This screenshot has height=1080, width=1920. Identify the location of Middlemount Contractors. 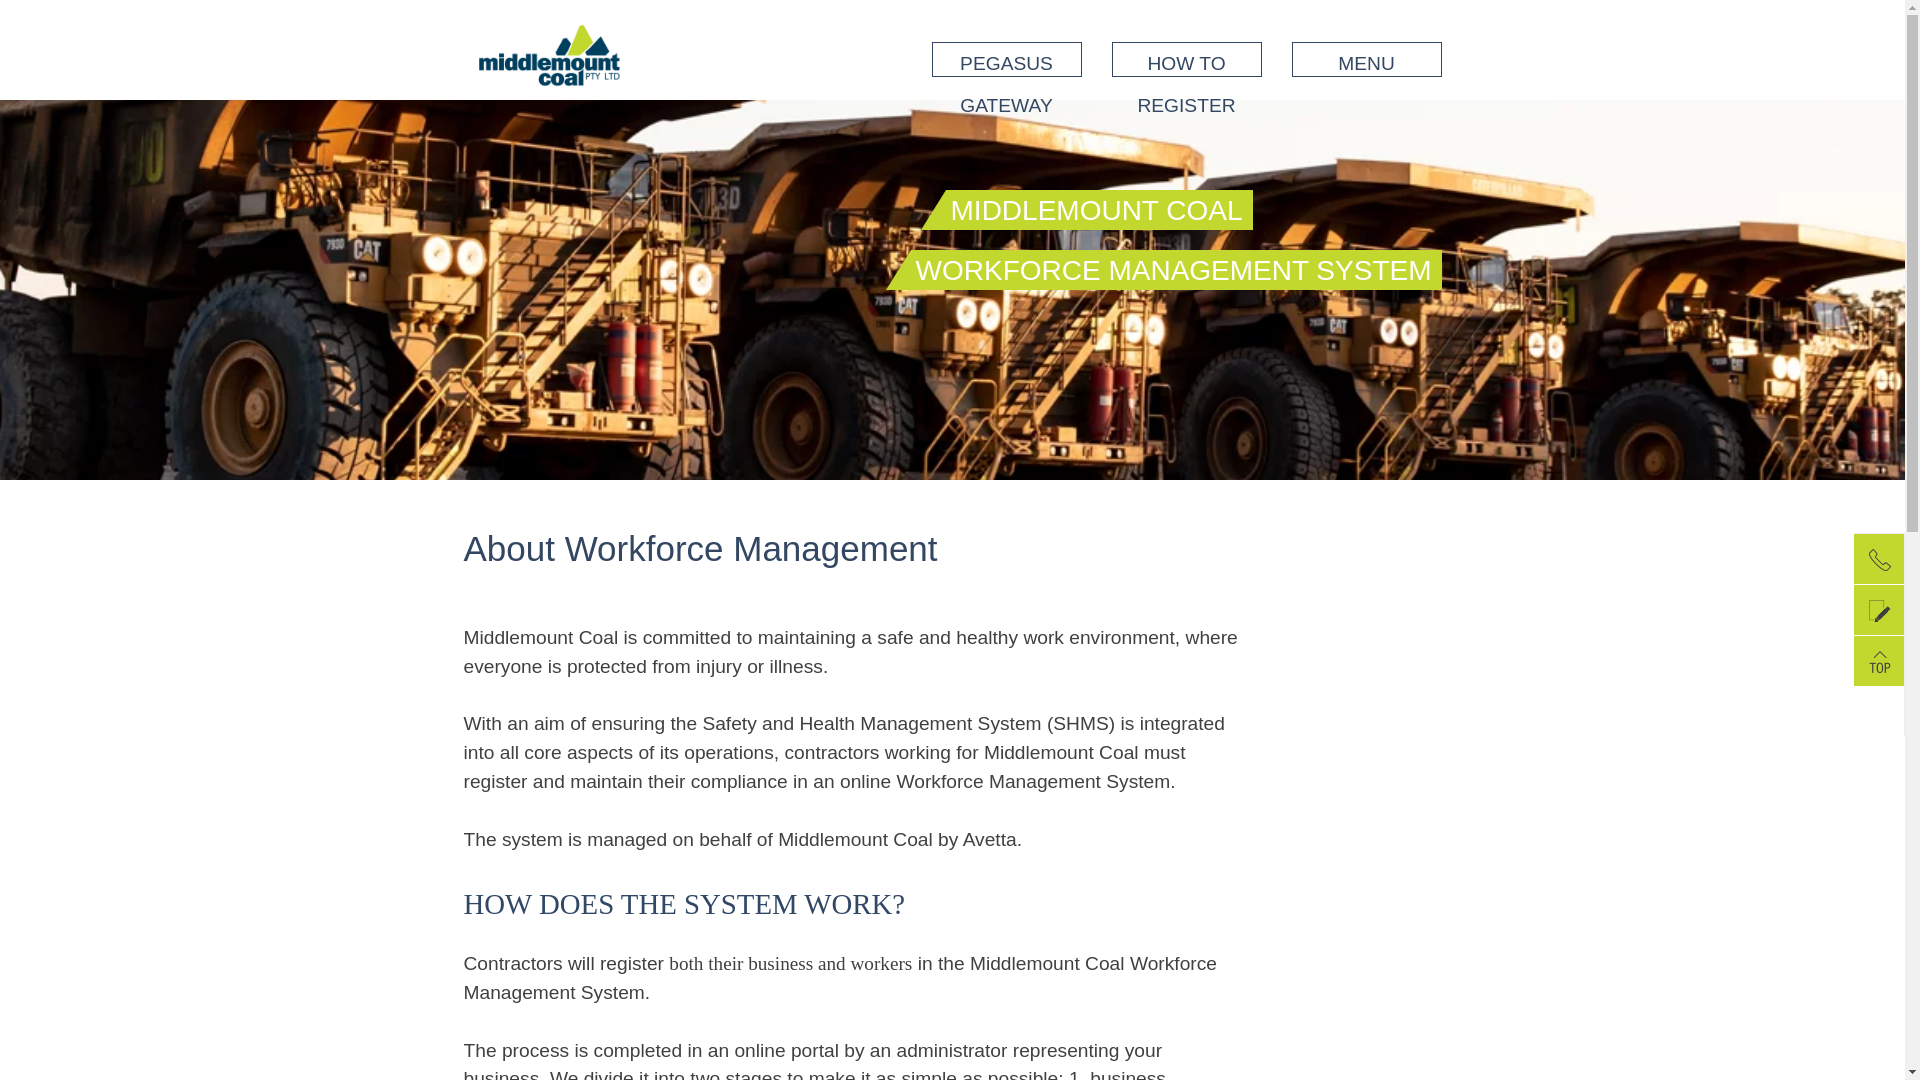
(550, 72).